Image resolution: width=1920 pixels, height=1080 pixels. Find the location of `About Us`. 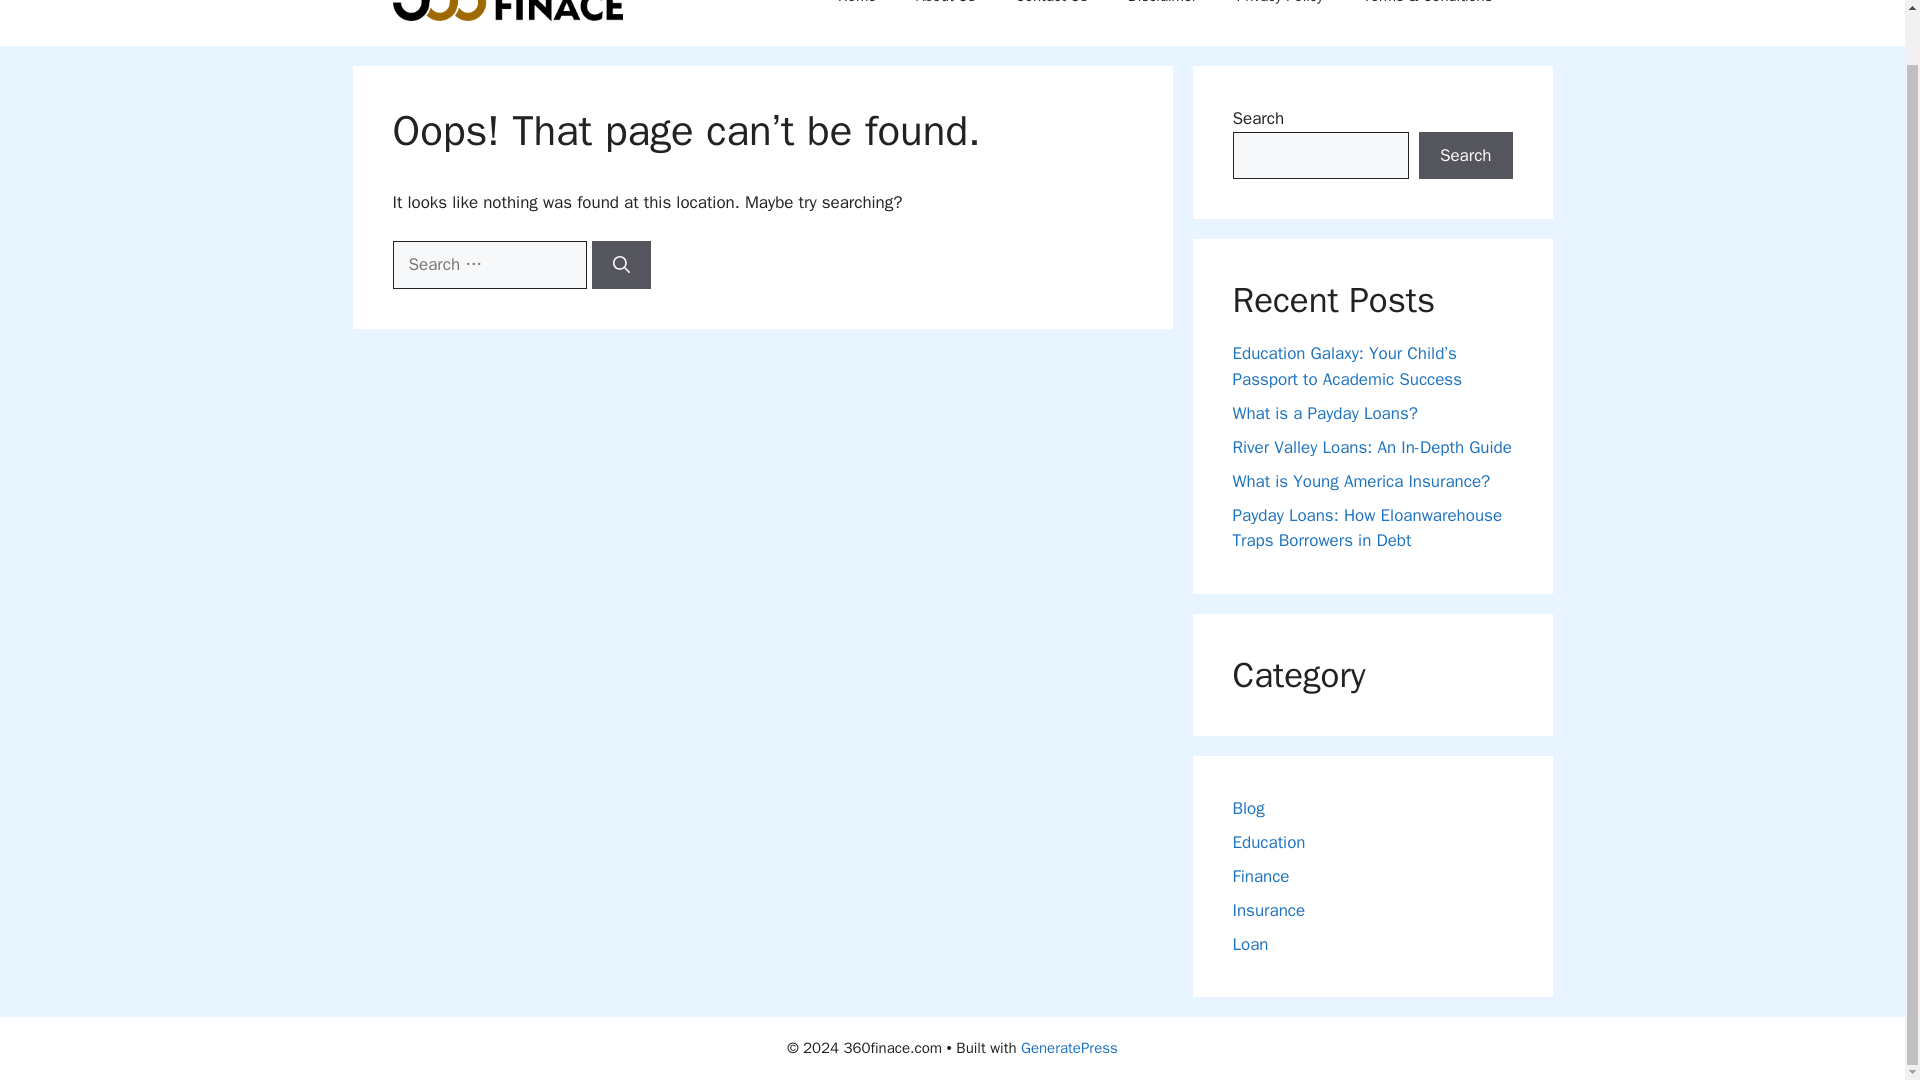

About Us is located at coordinates (945, 12).